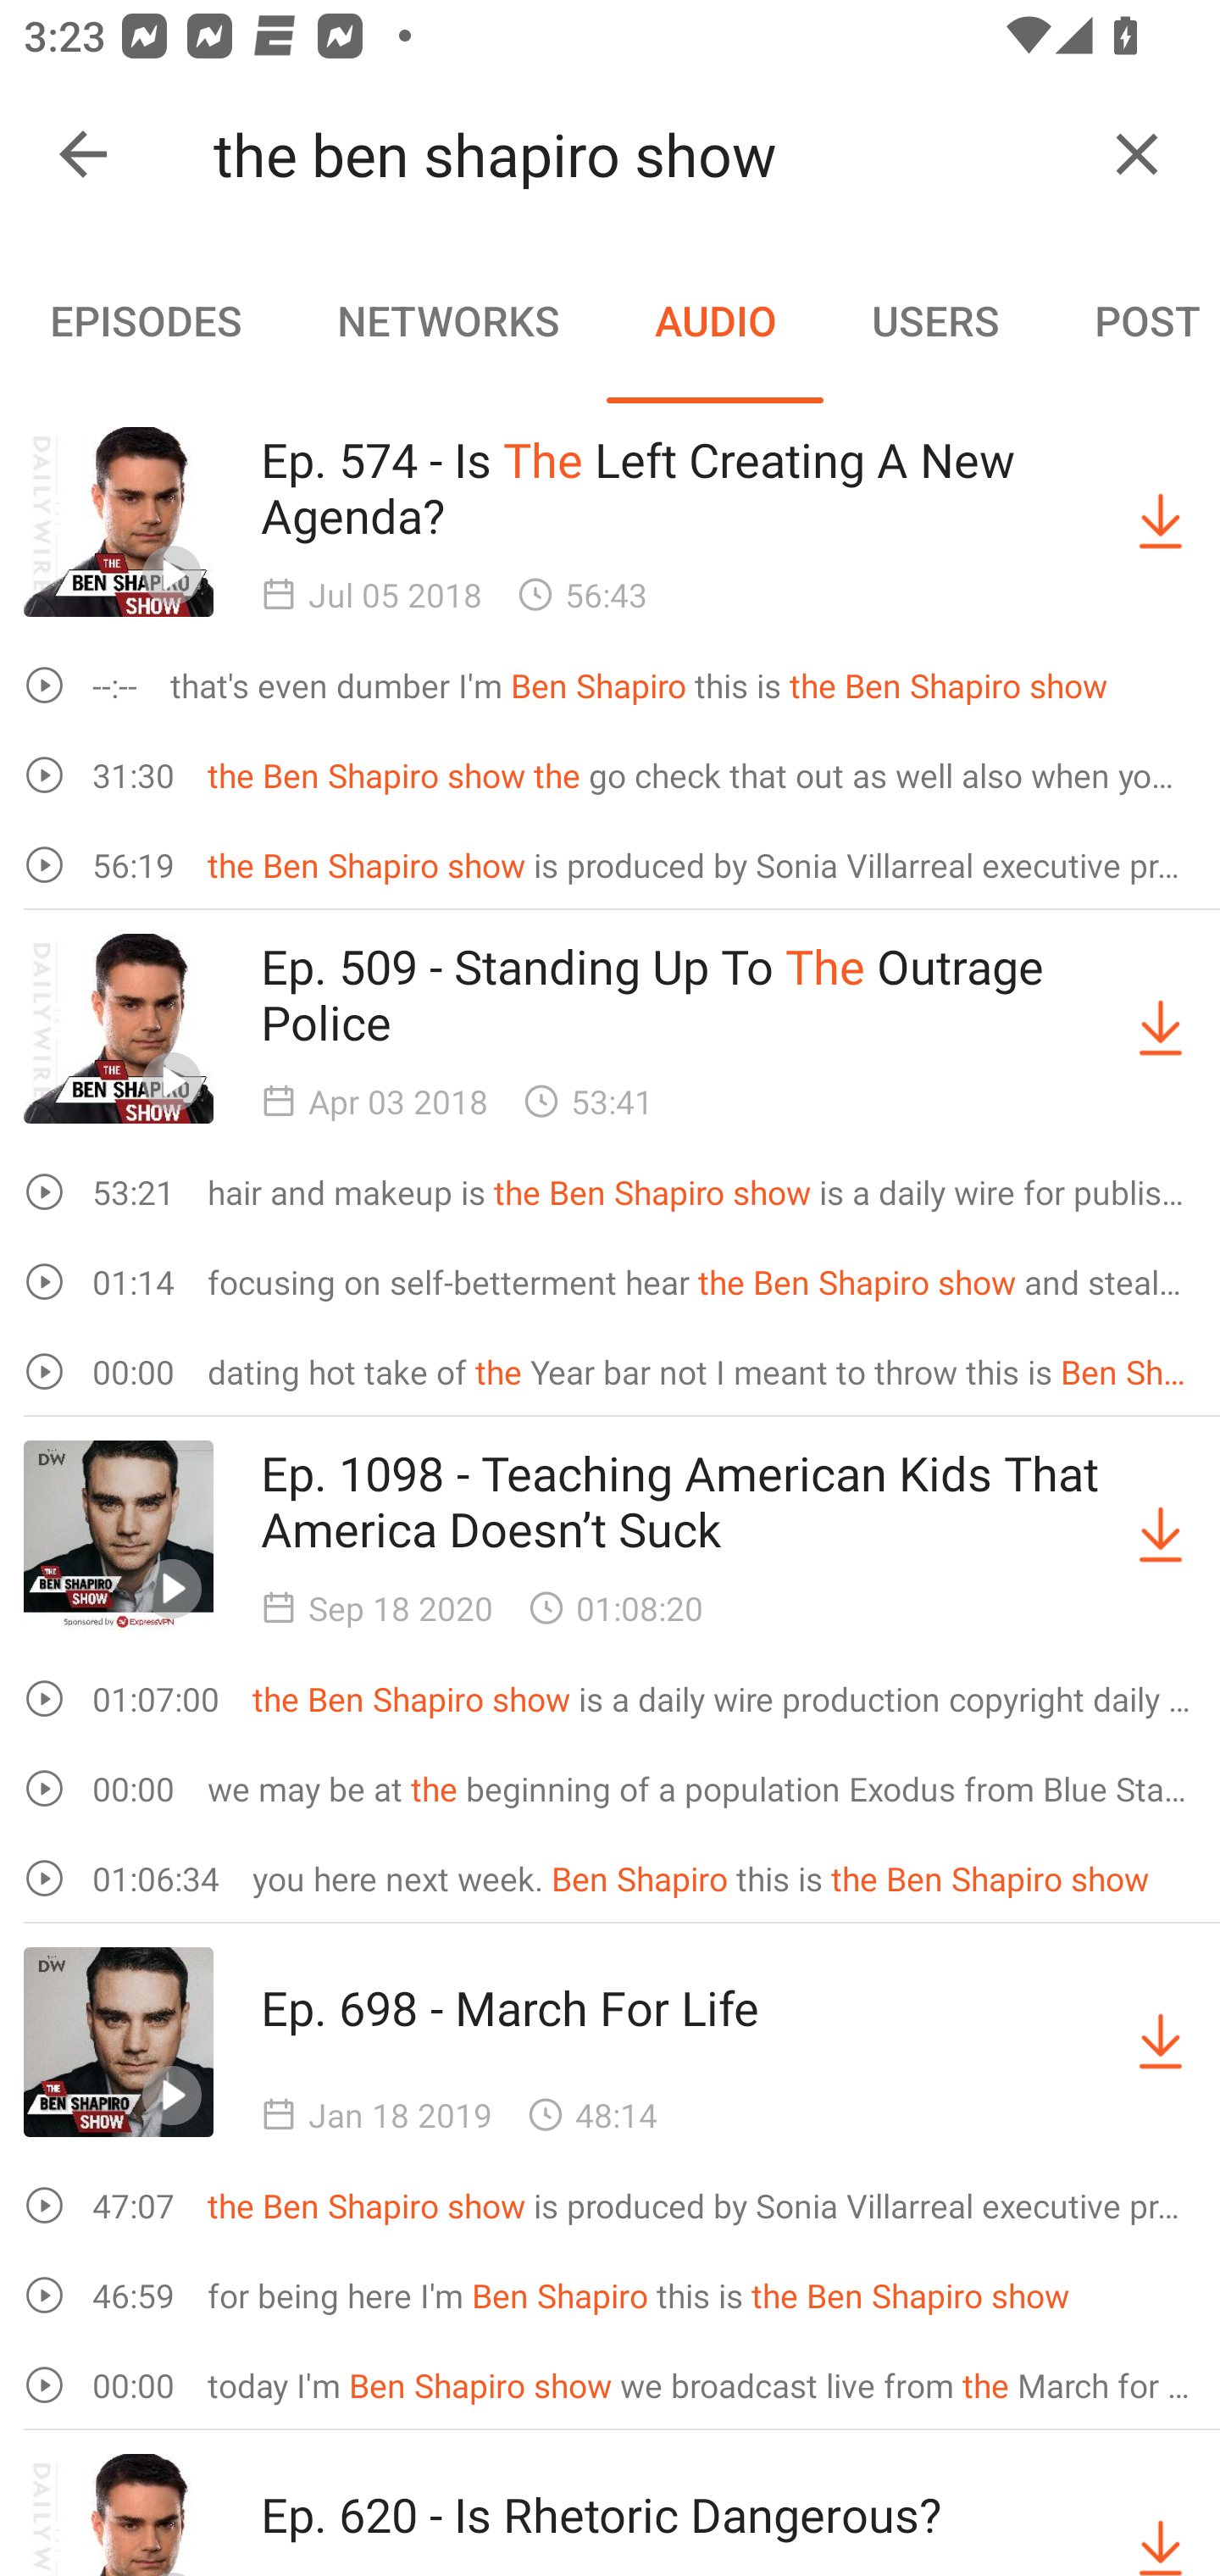 This screenshot has height=2576, width=1220. Describe the element at coordinates (1161, 1027) in the screenshot. I see `Download` at that location.